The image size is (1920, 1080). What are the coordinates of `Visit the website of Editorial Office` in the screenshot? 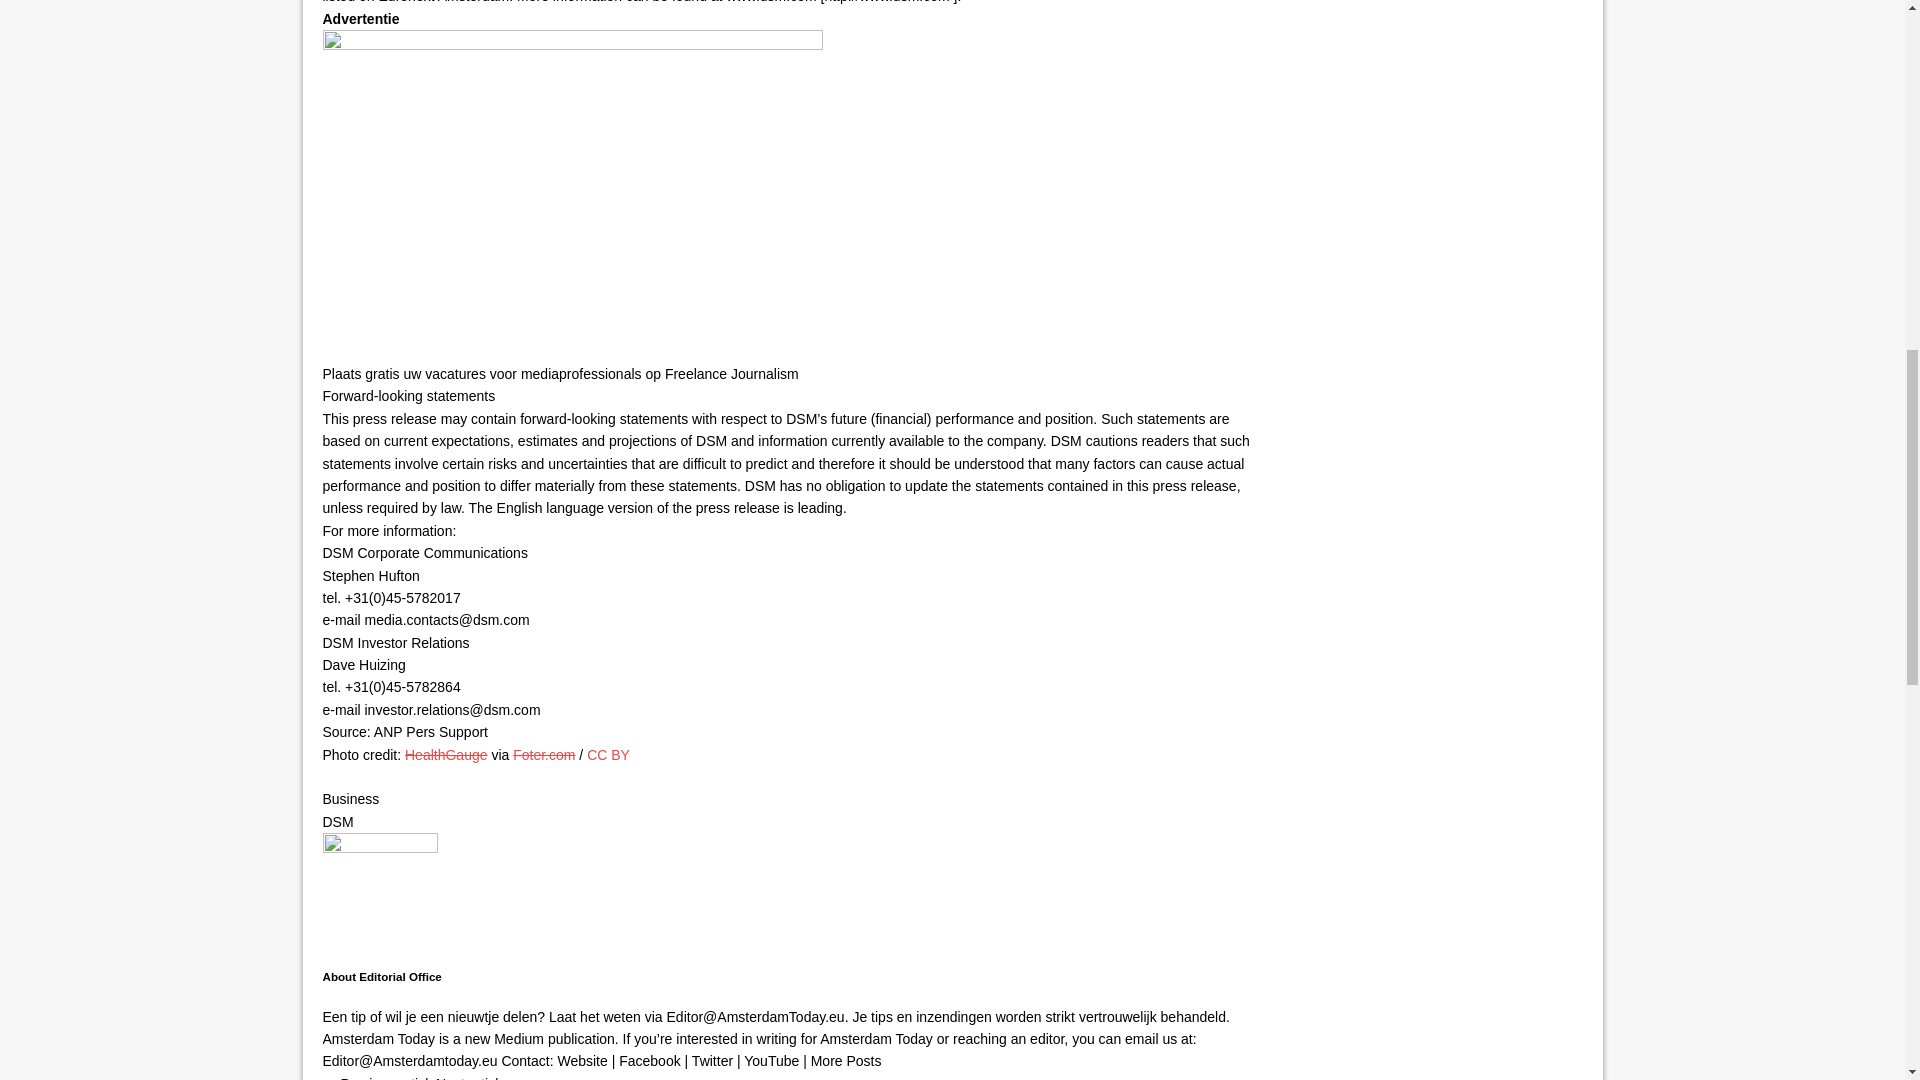 It's located at (581, 1061).